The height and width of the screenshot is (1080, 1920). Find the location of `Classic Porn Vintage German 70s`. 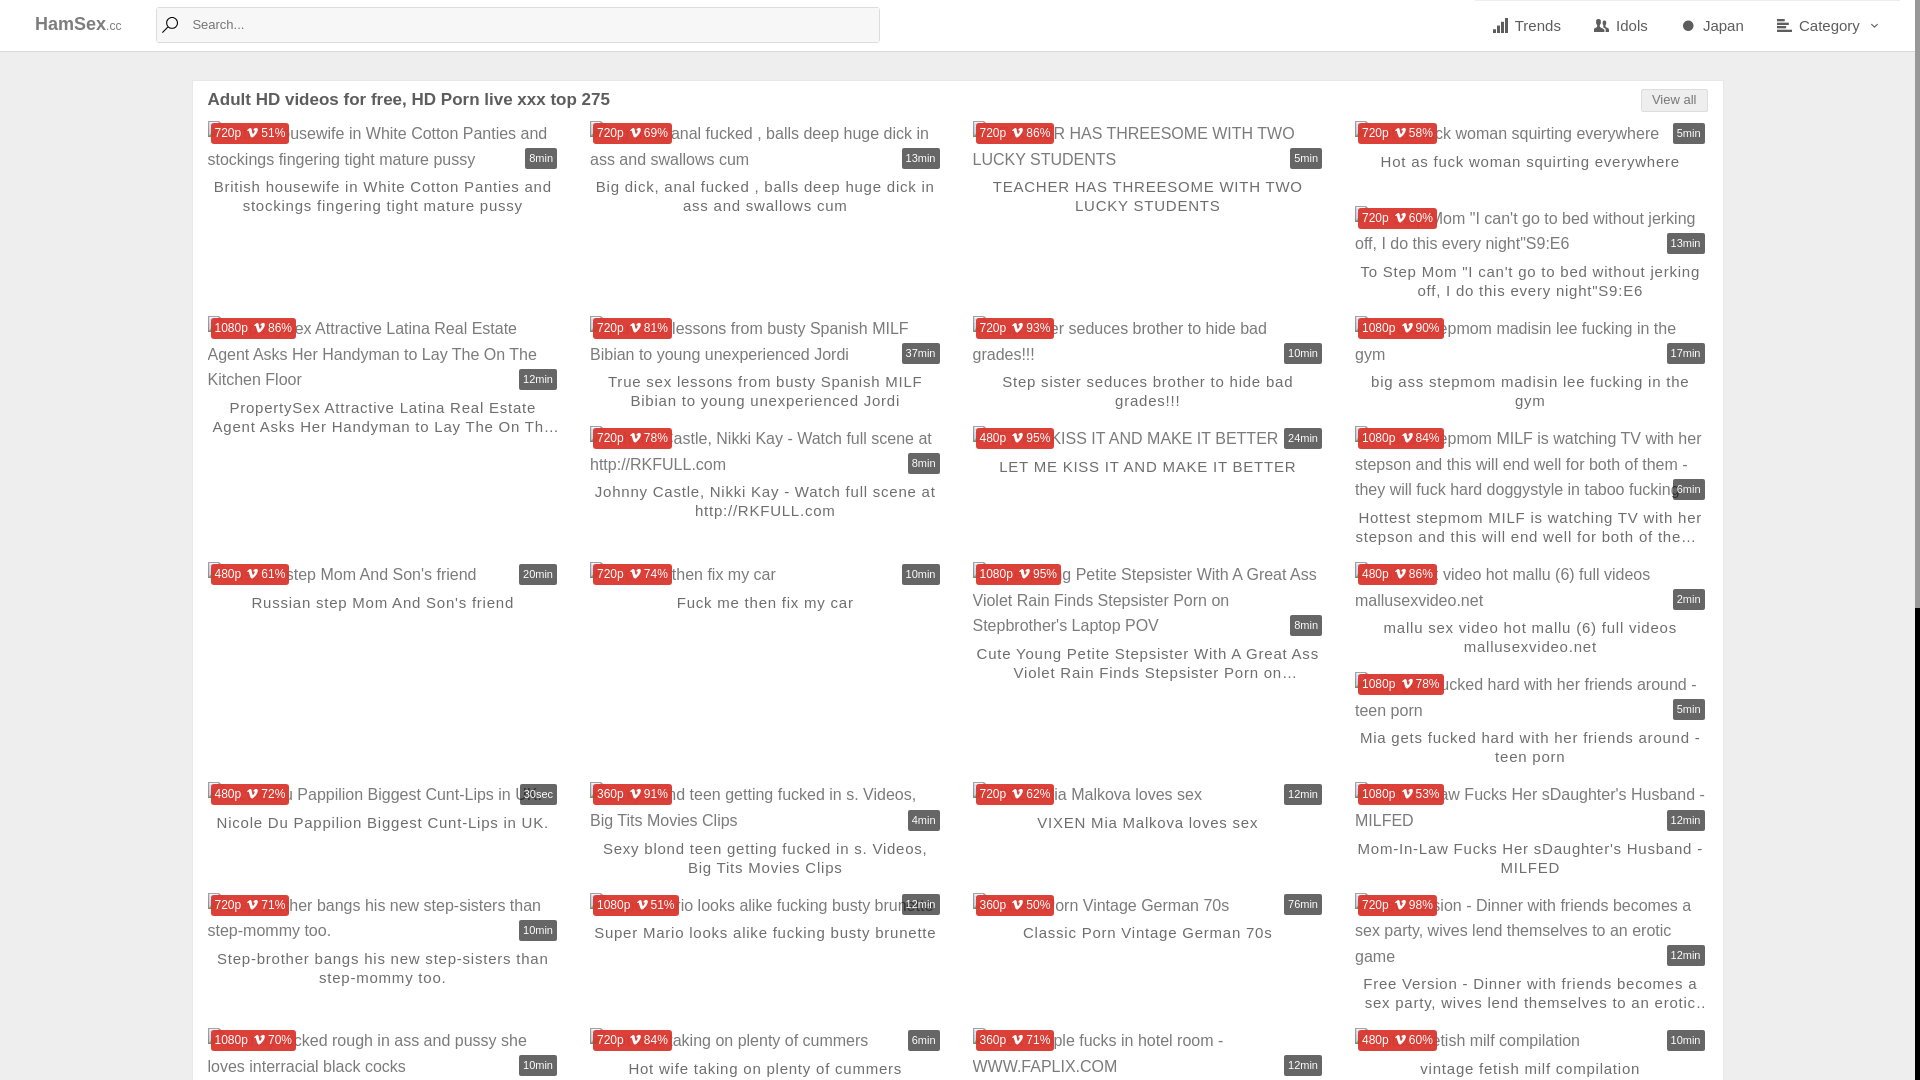

Classic Porn Vintage German 70s is located at coordinates (1148, 905).